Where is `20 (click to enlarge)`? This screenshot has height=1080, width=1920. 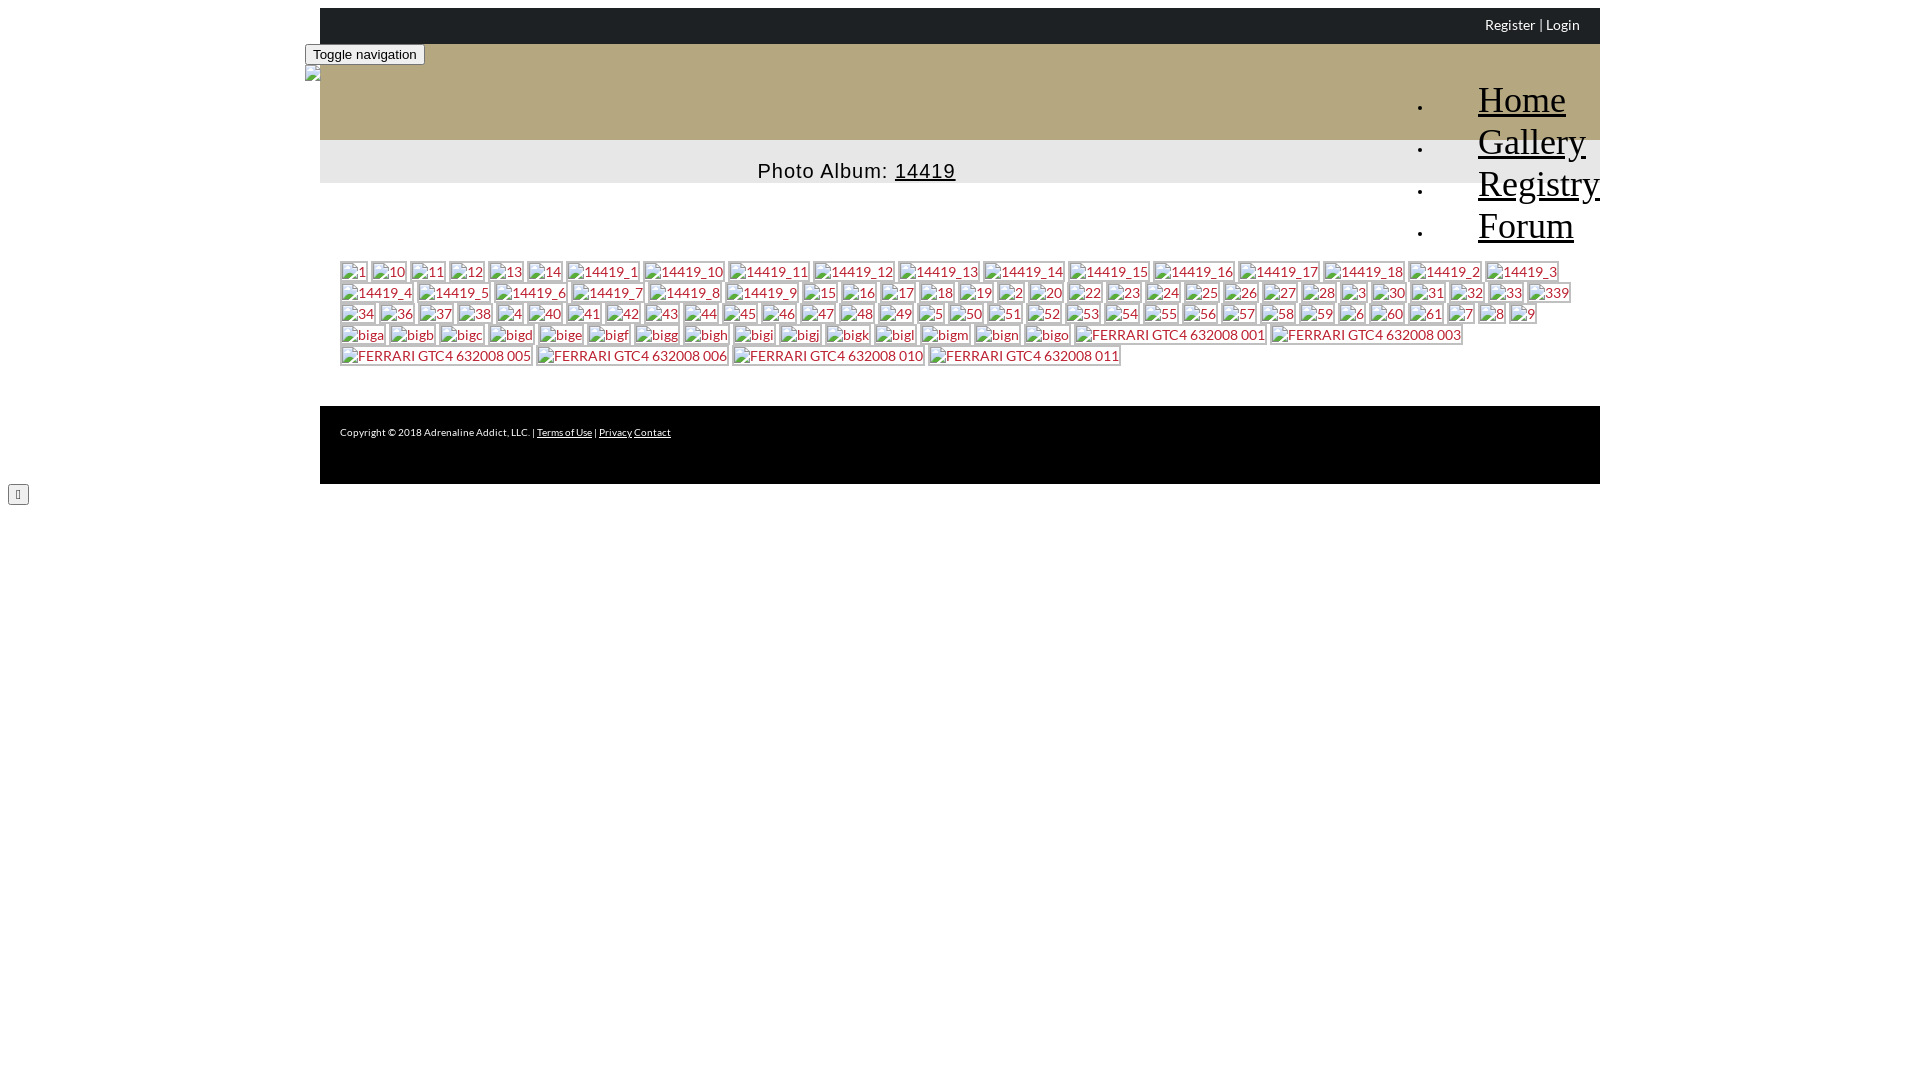 20 (click to enlarge) is located at coordinates (1046, 292).